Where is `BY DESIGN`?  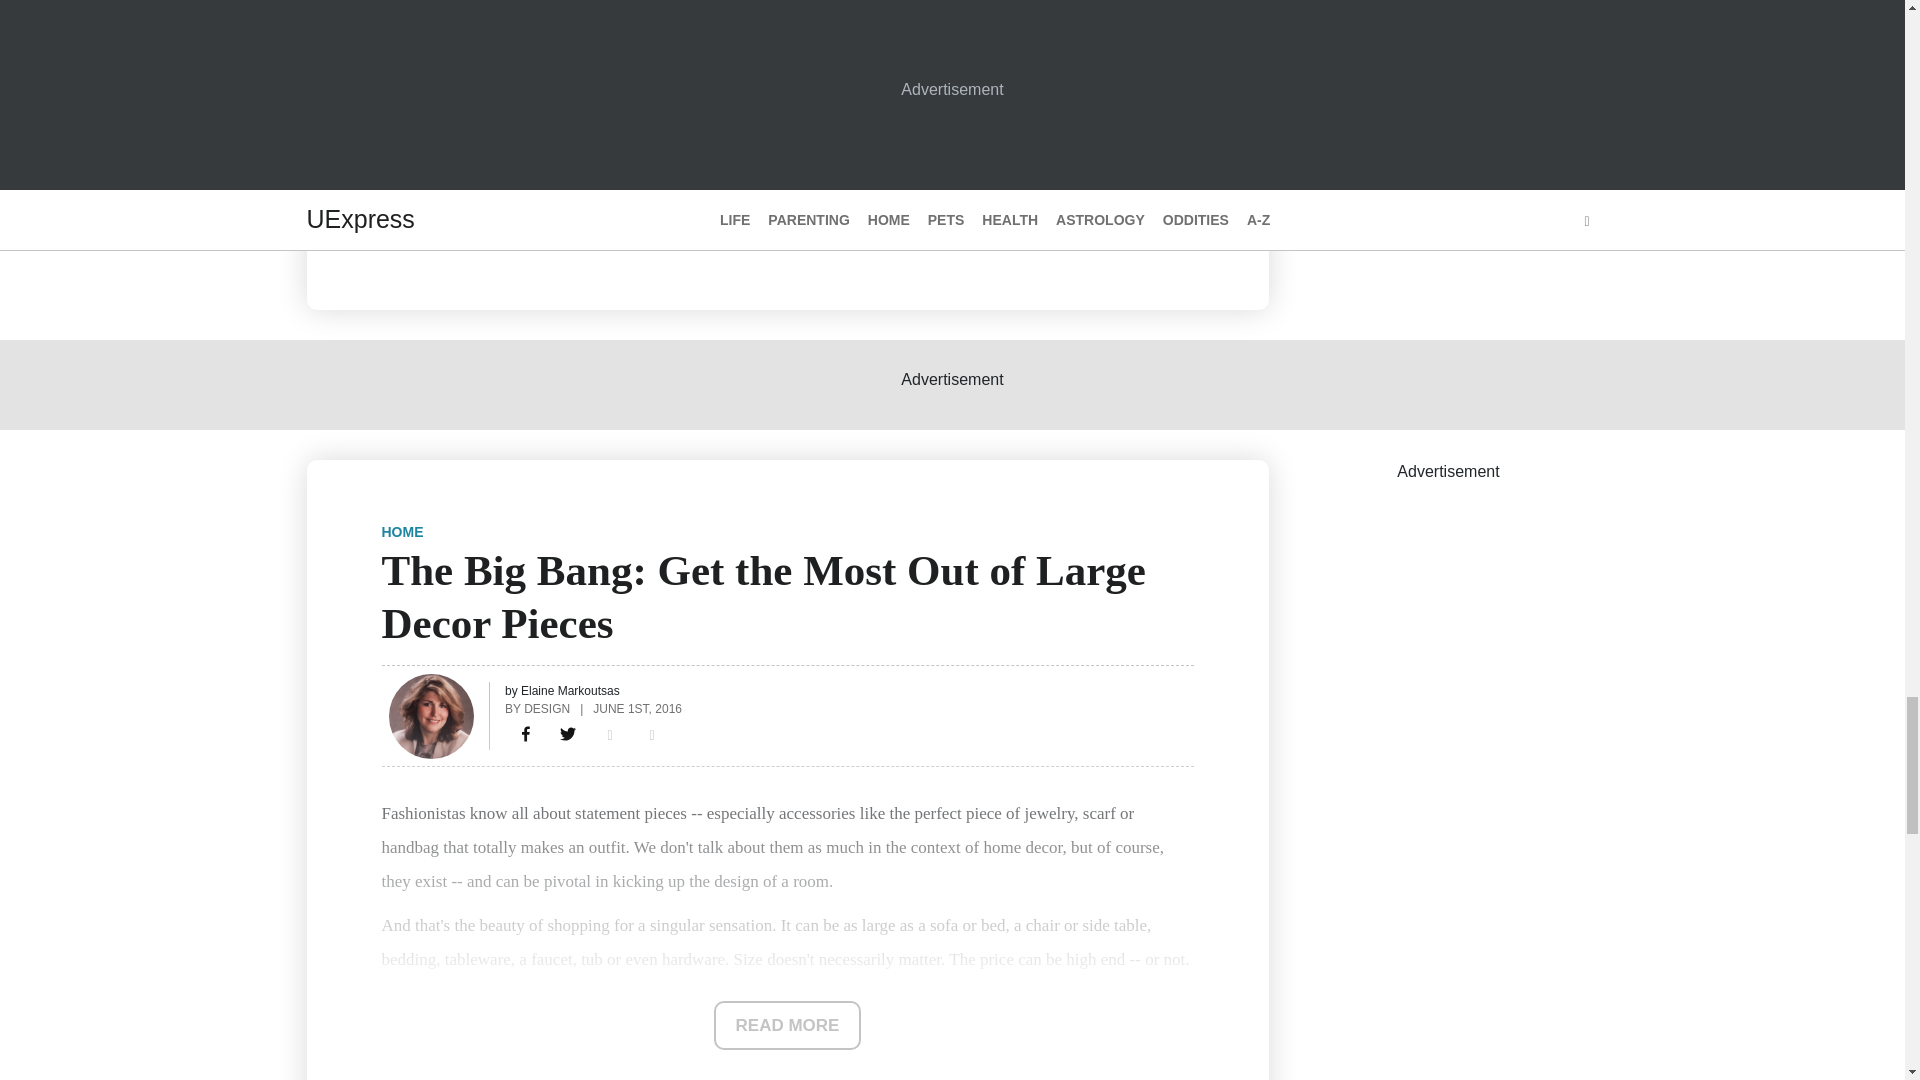 BY DESIGN is located at coordinates (537, 708).